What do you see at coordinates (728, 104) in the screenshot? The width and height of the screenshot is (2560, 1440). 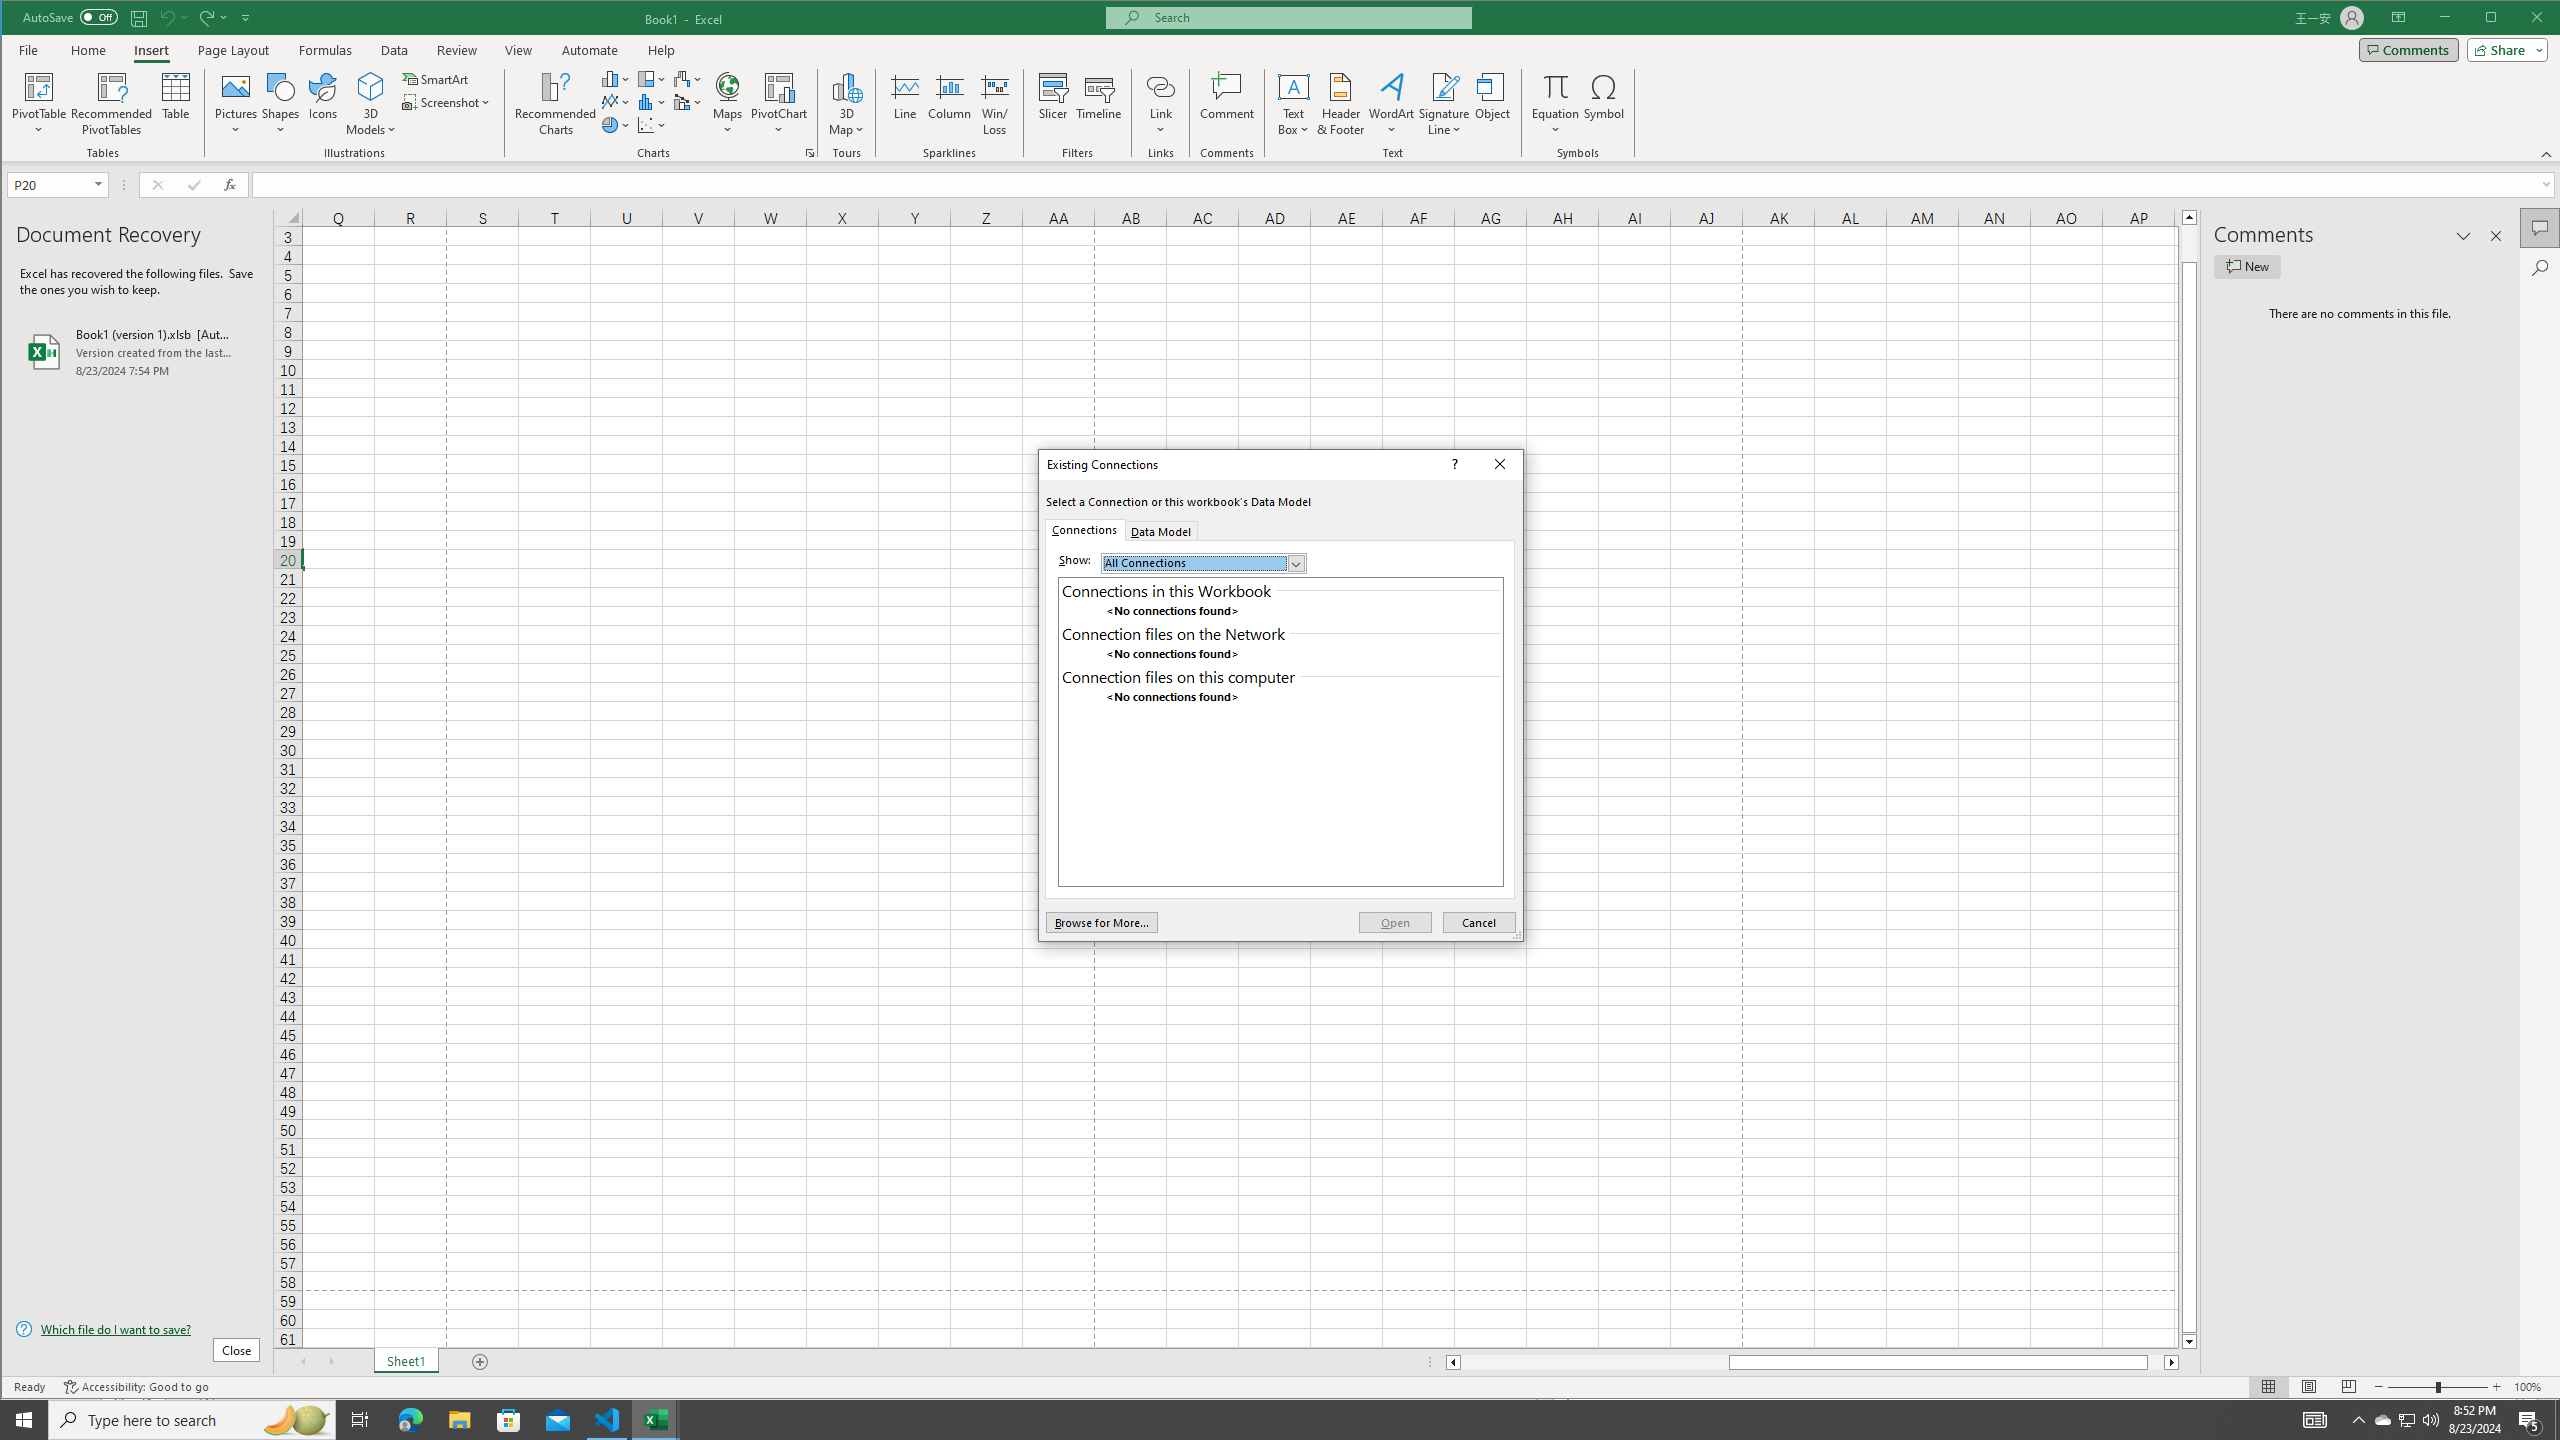 I see `Maps` at bounding box center [728, 104].